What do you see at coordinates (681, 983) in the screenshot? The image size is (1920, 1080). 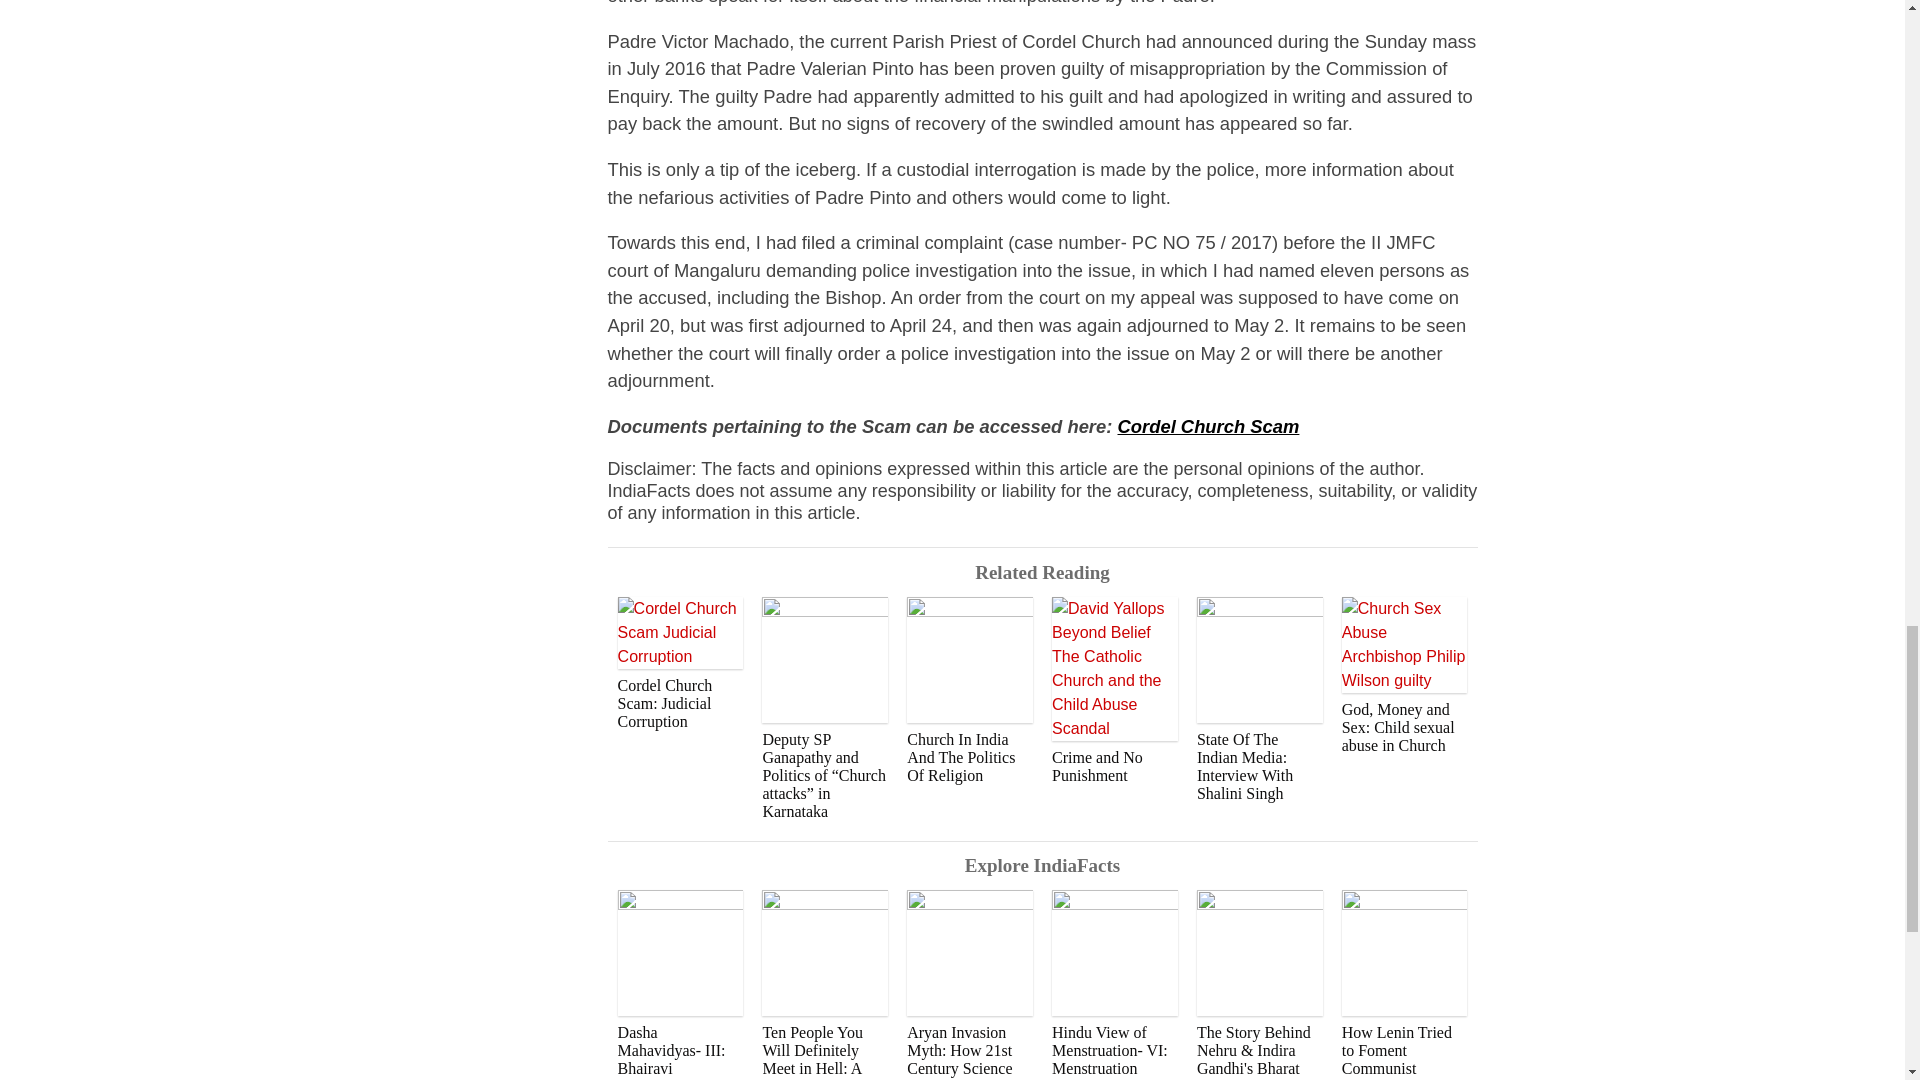 I see `Dasha Mahavidyas- III: Bhairavi` at bounding box center [681, 983].